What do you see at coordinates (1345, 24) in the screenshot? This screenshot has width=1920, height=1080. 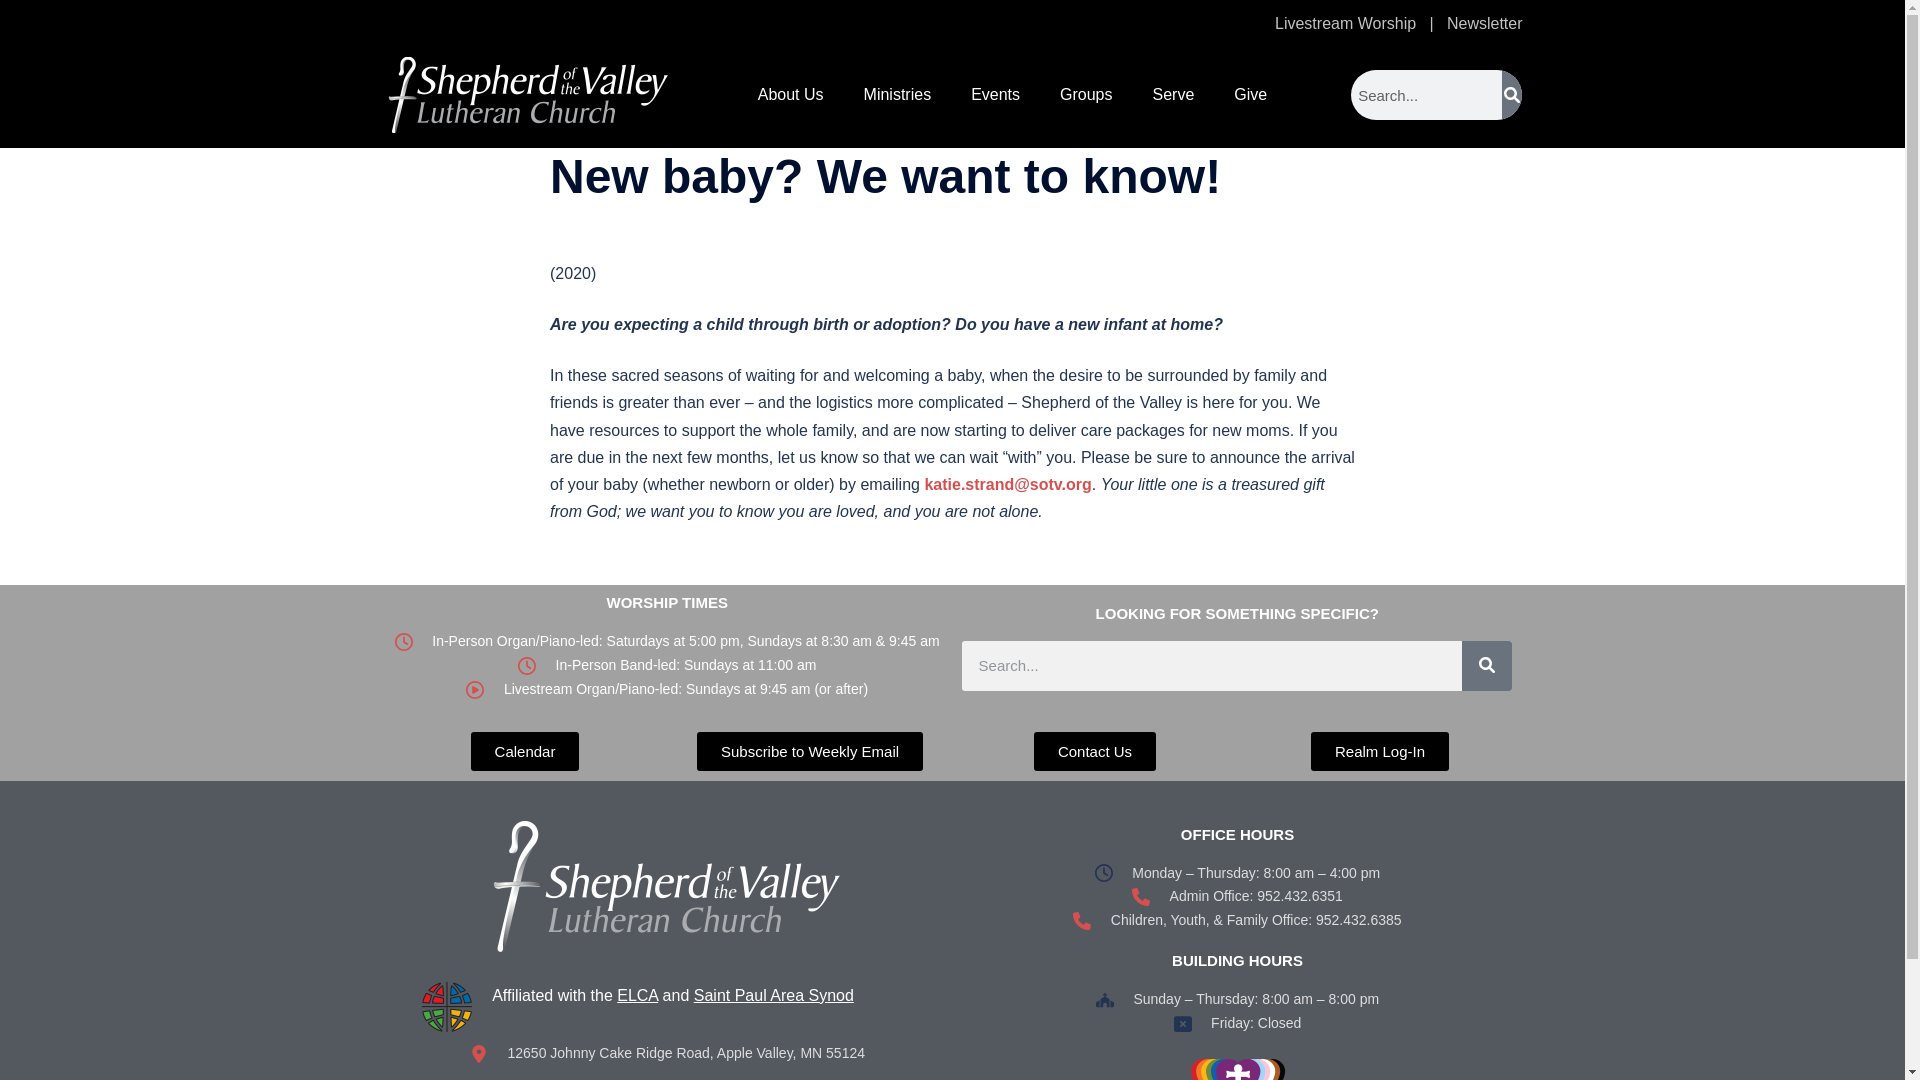 I see `Livestream Worship` at bounding box center [1345, 24].